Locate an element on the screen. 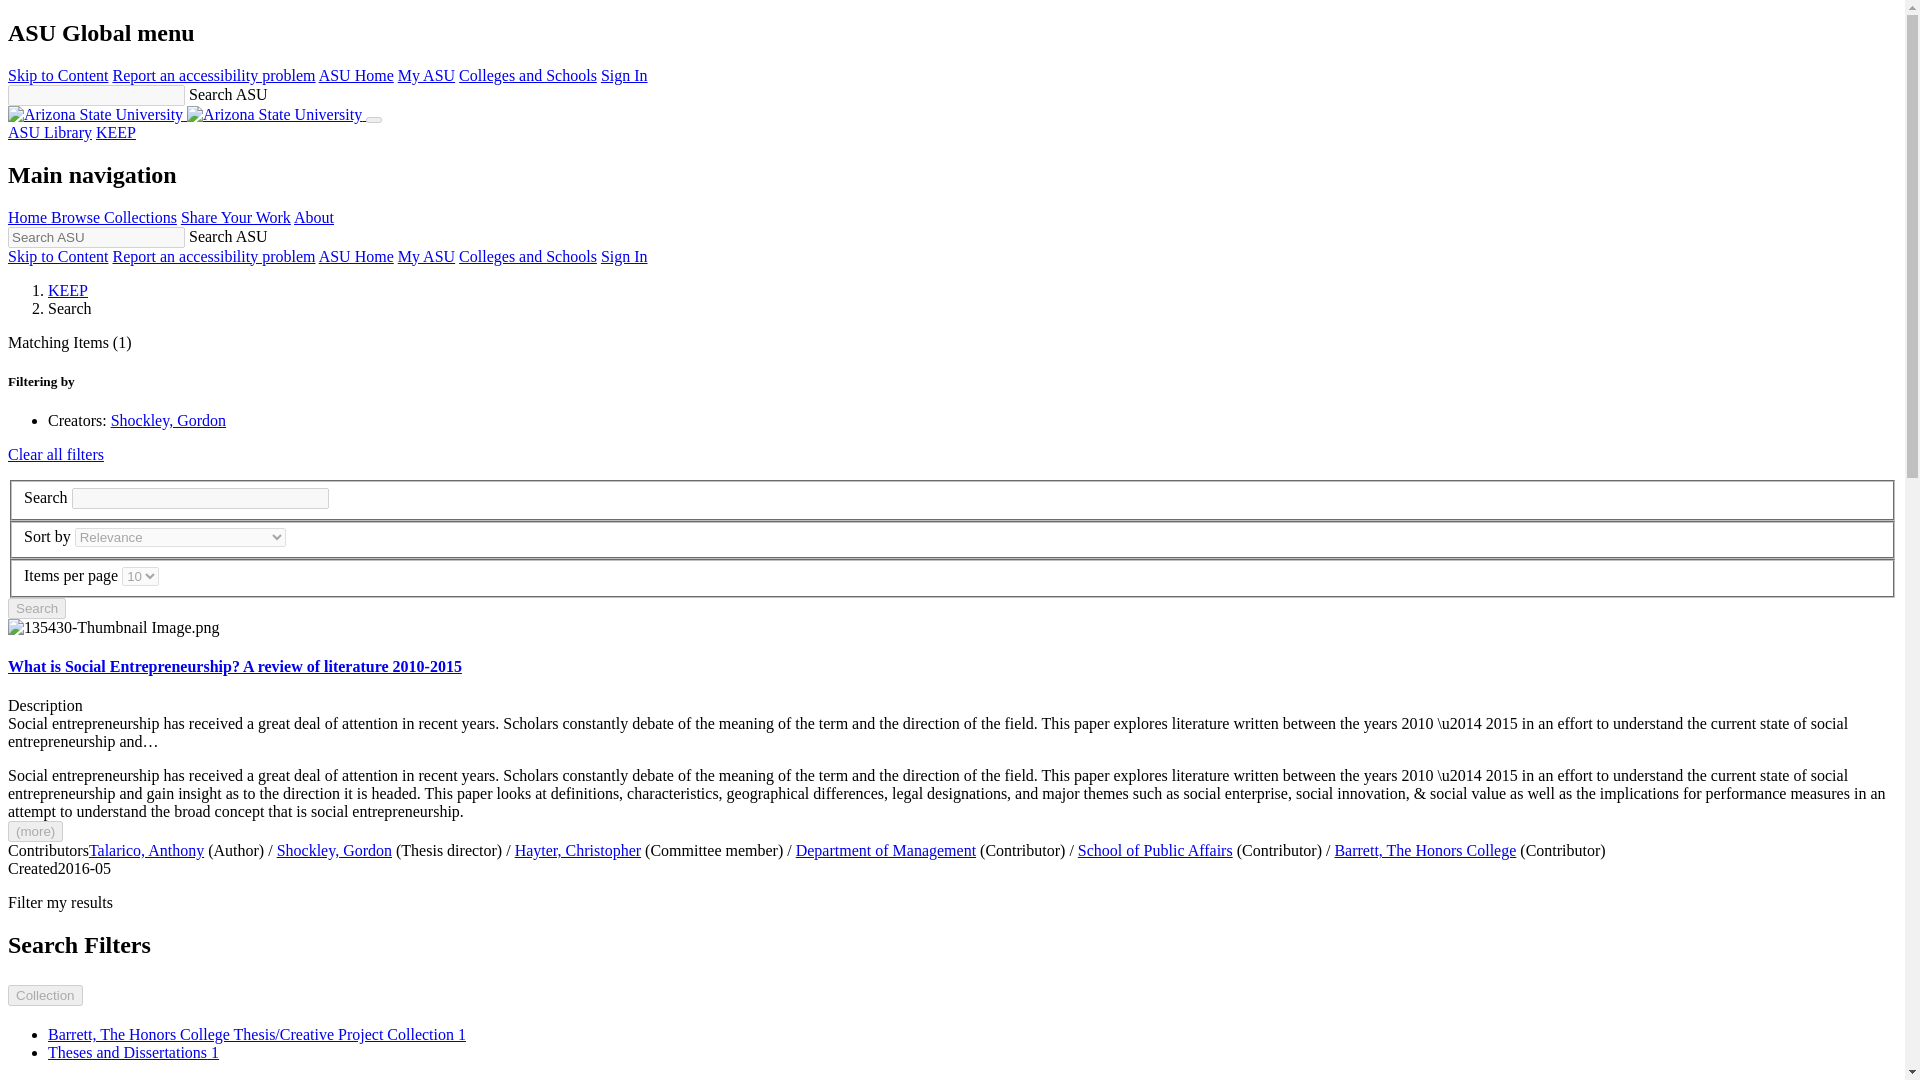 The width and height of the screenshot is (1920, 1080). My ASU is located at coordinates (426, 75).